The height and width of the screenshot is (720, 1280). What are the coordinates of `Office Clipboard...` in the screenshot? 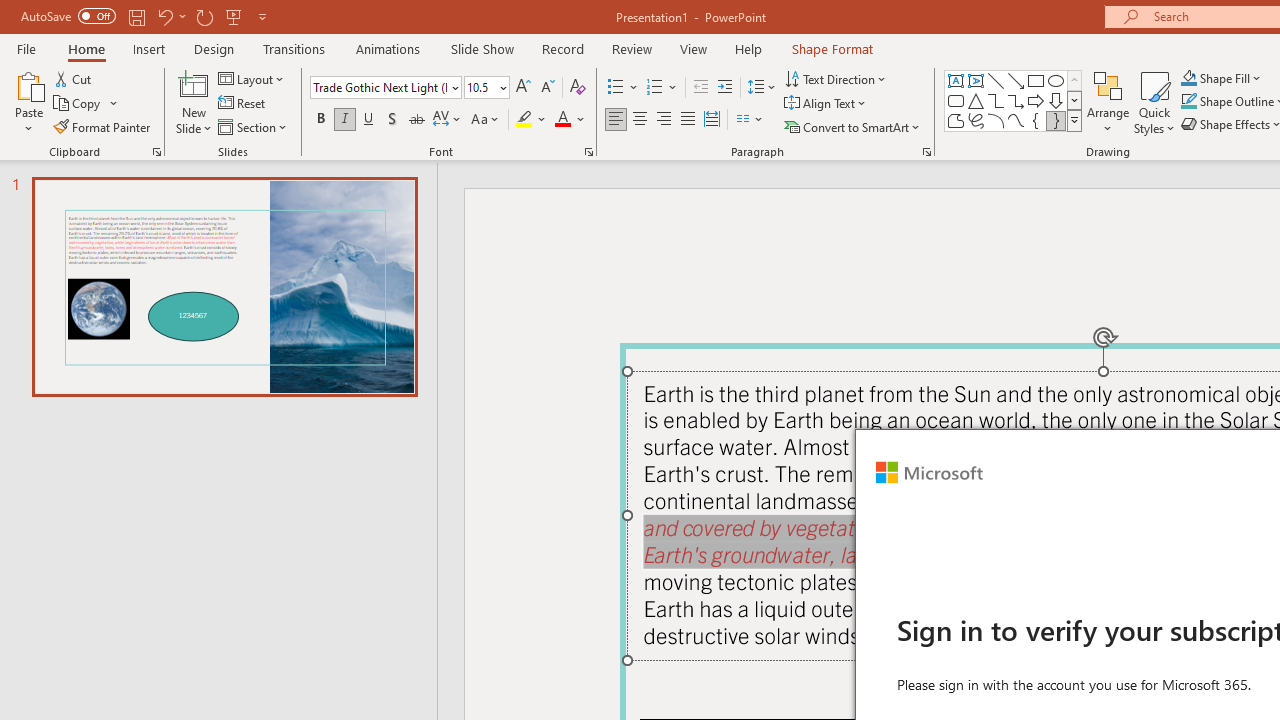 It's located at (156, 152).